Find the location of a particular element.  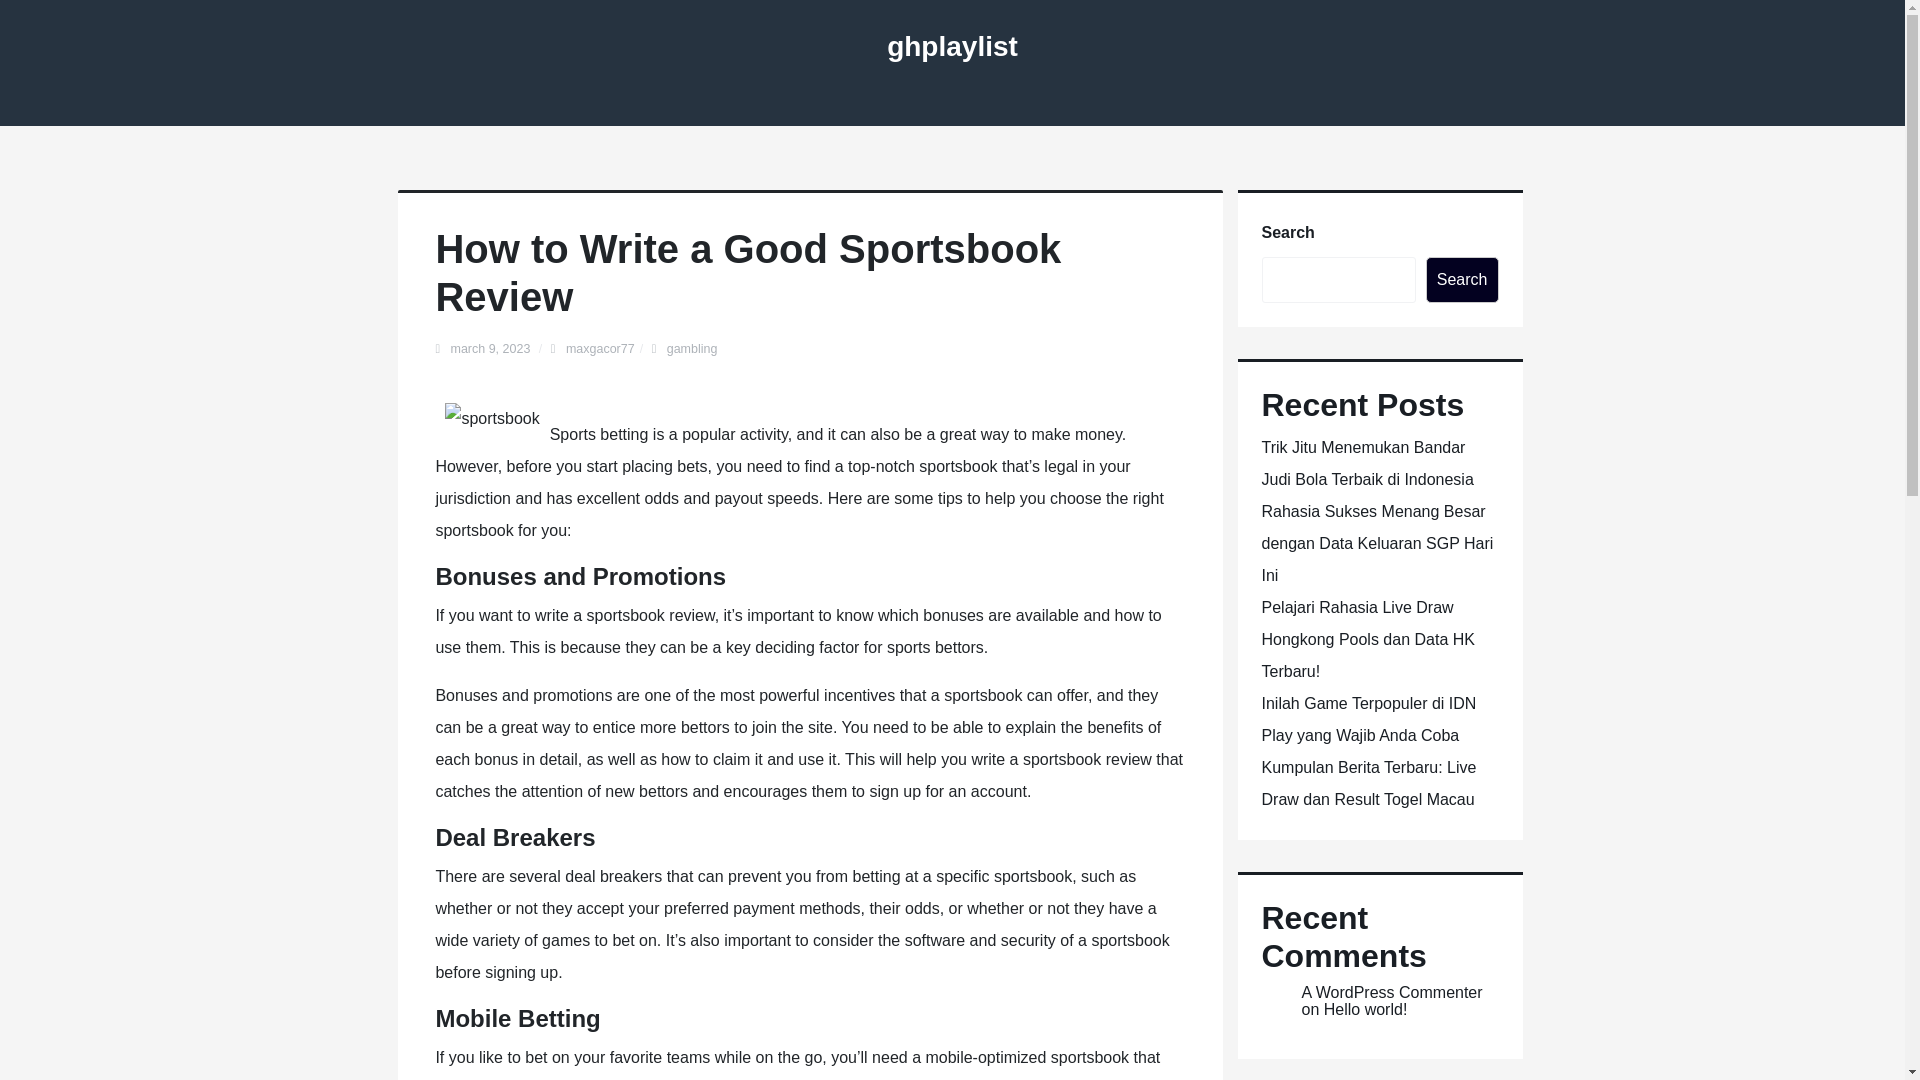

ghplaylist is located at coordinates (952, 46).